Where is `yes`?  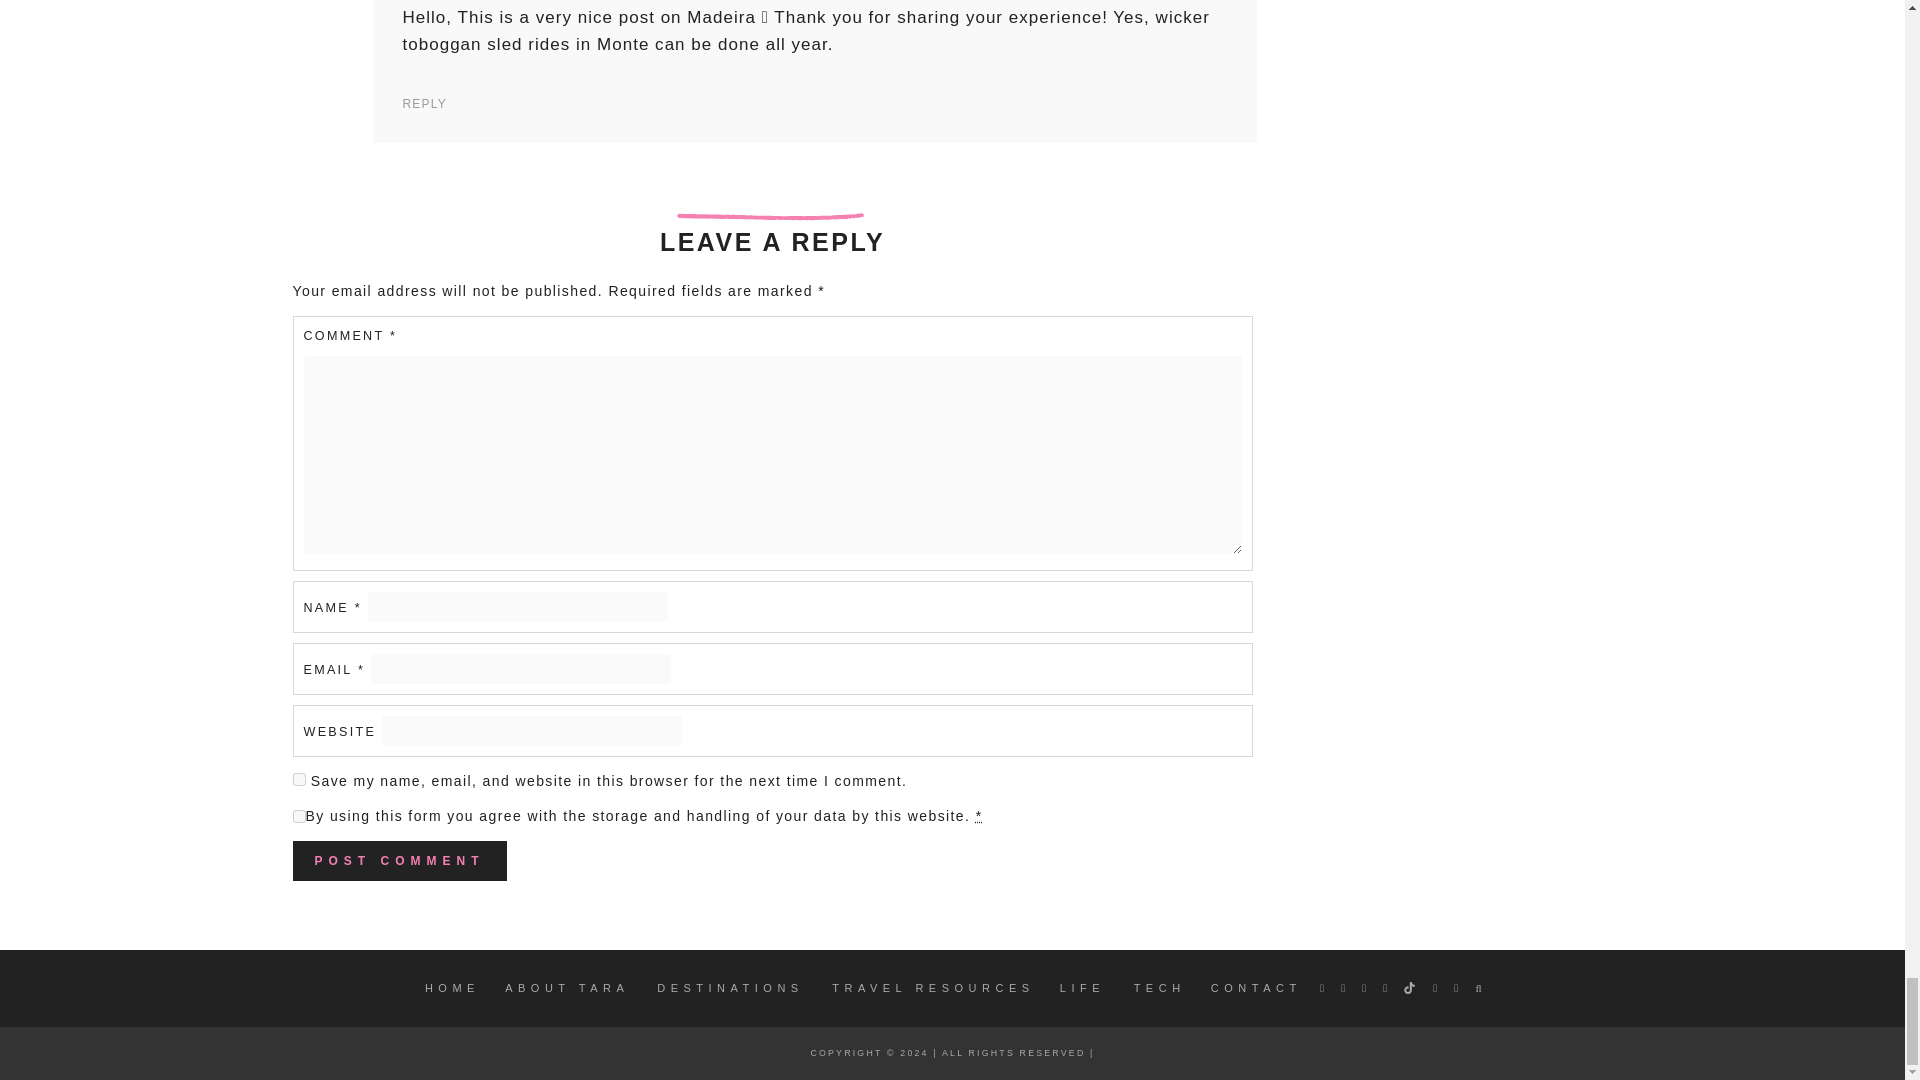 yes is located at coordinates (298, 780).